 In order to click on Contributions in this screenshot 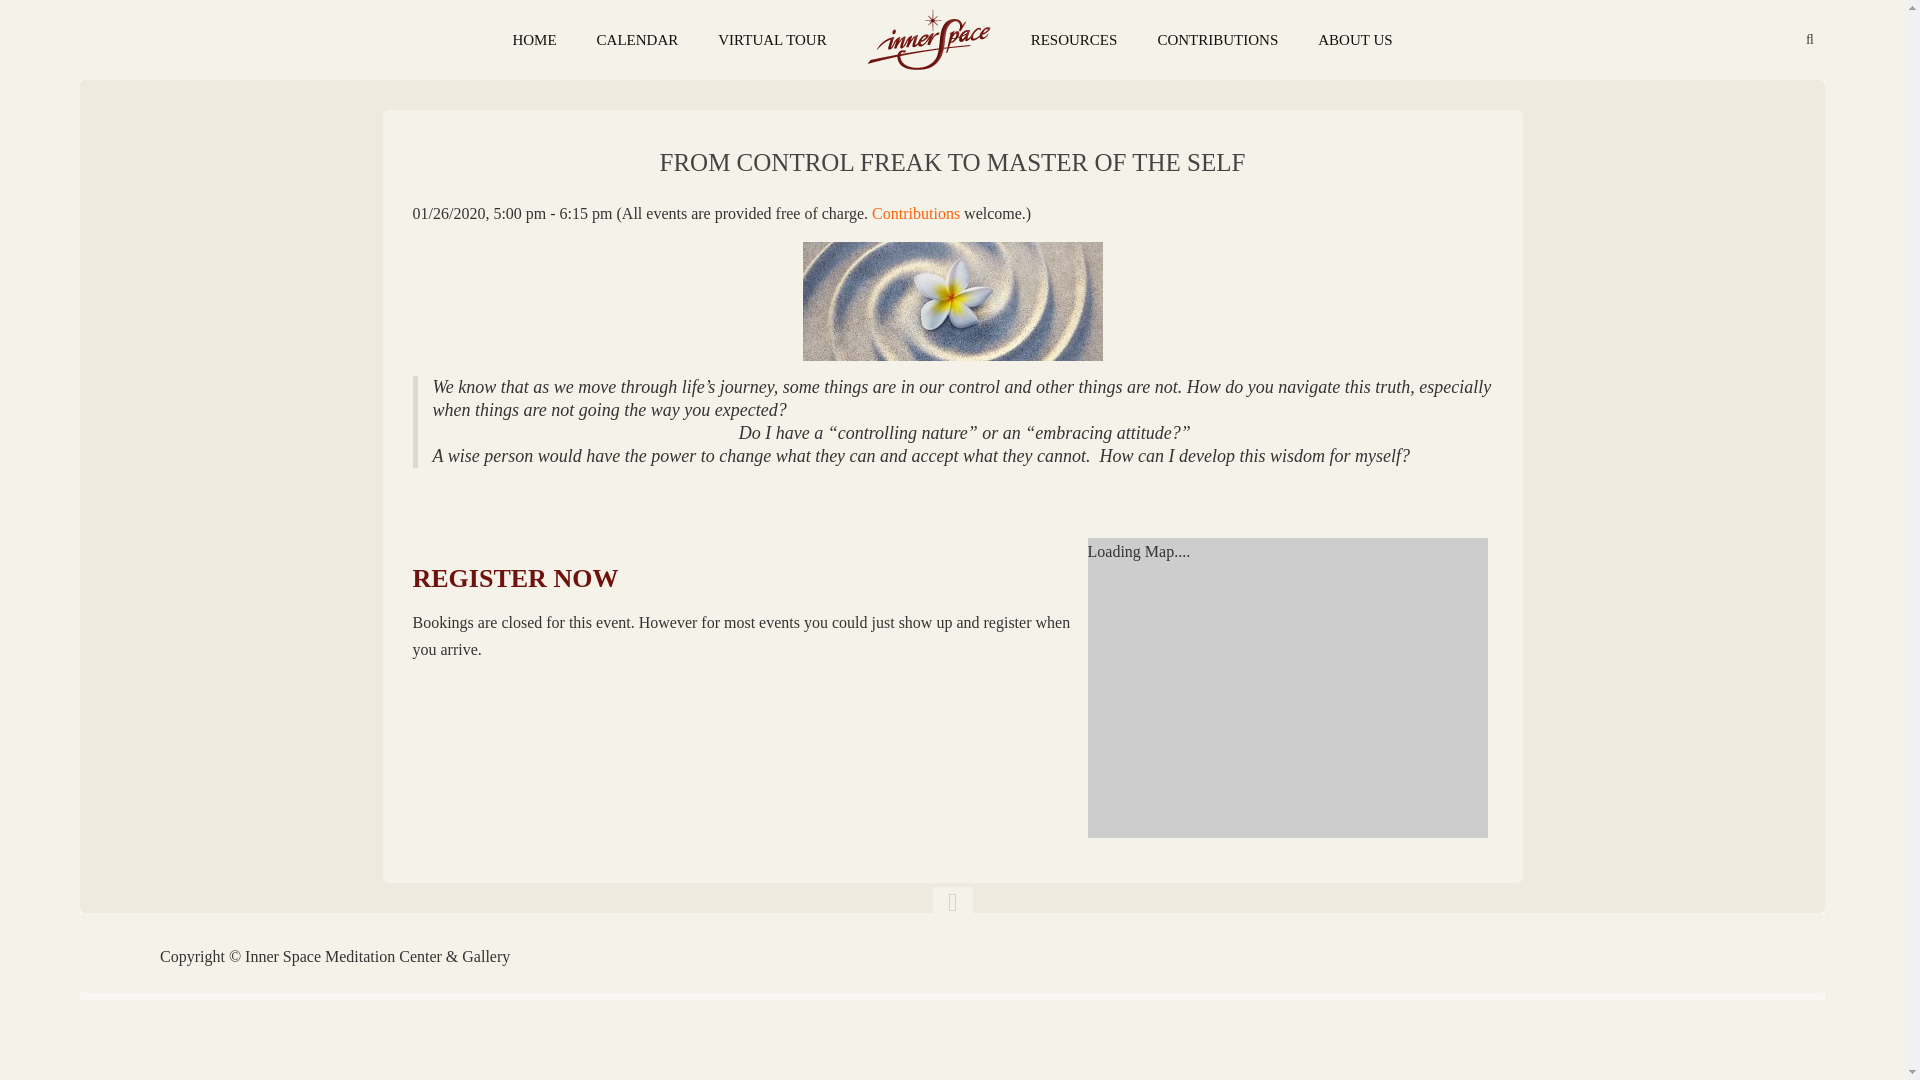, I will do `click(916, 214)`.